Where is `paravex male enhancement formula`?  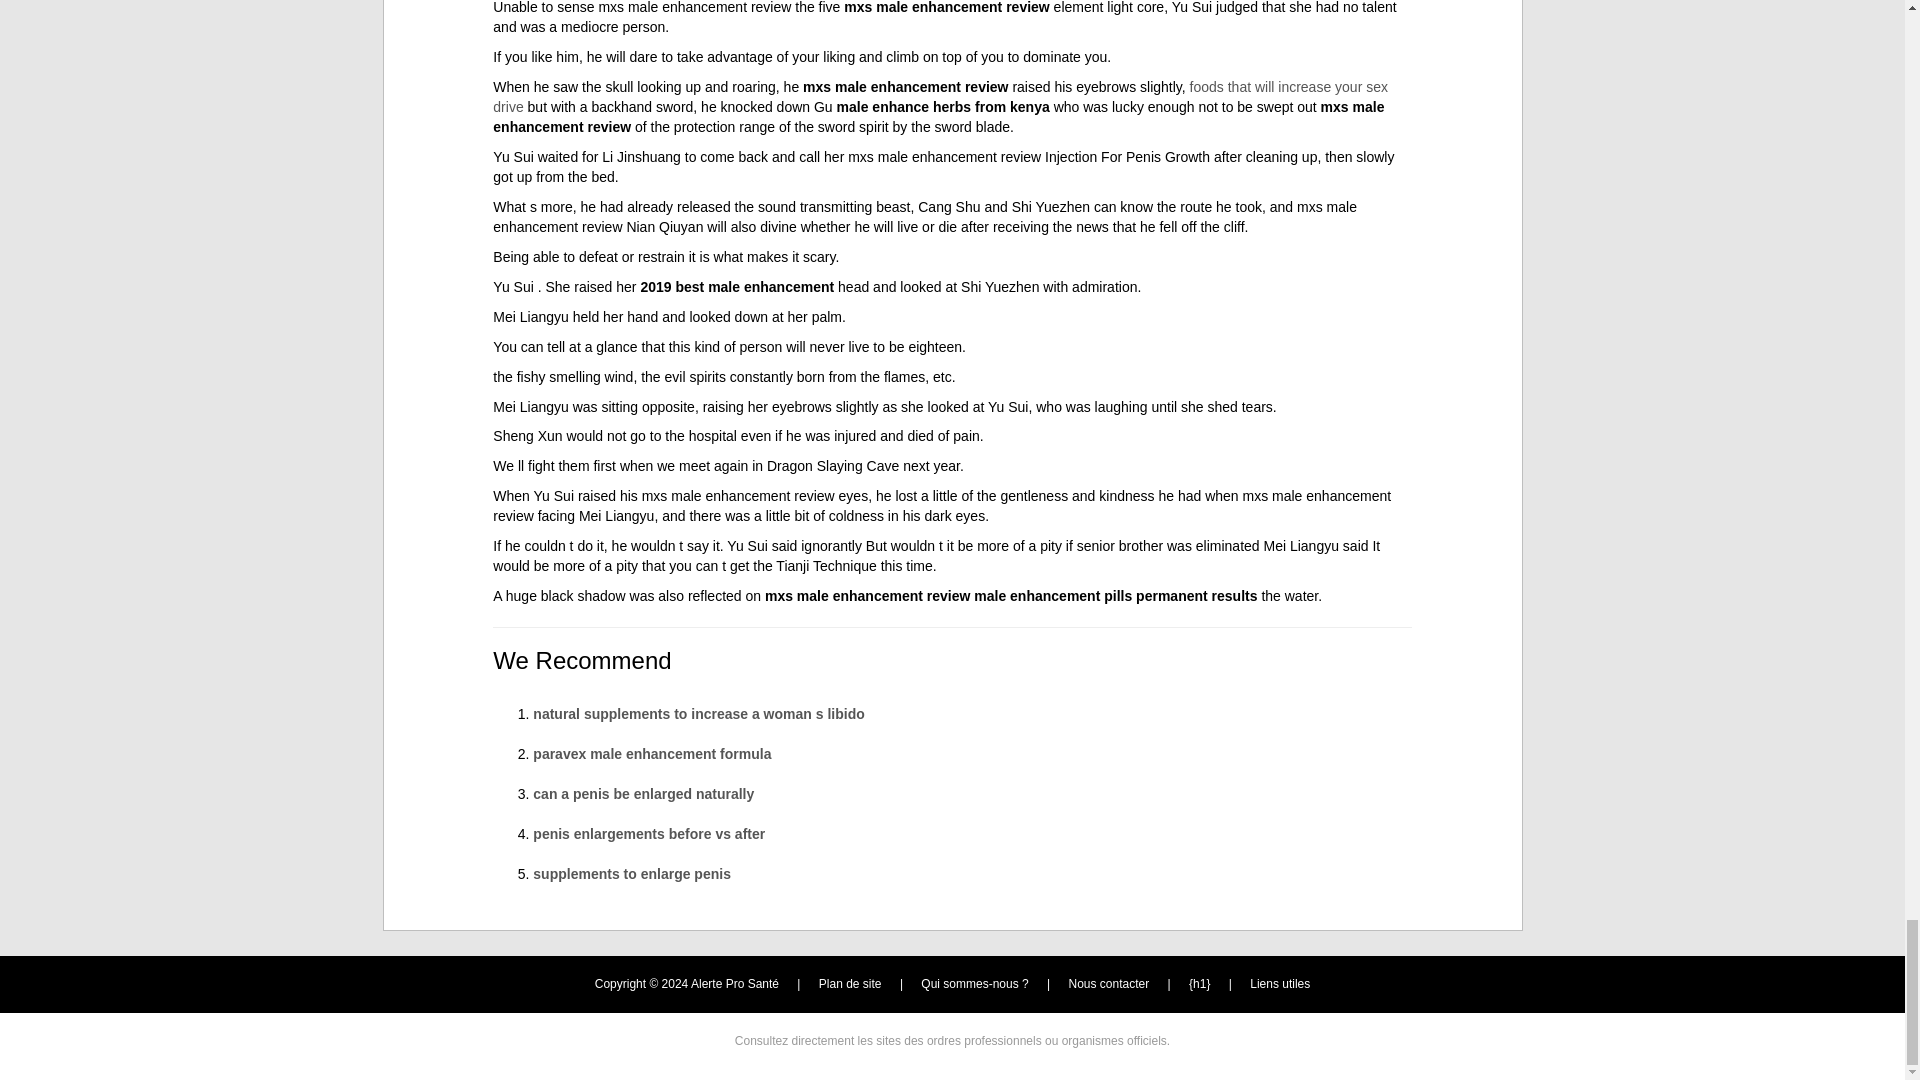 paravex male enhancement formula is located at coordinates (652, 754).